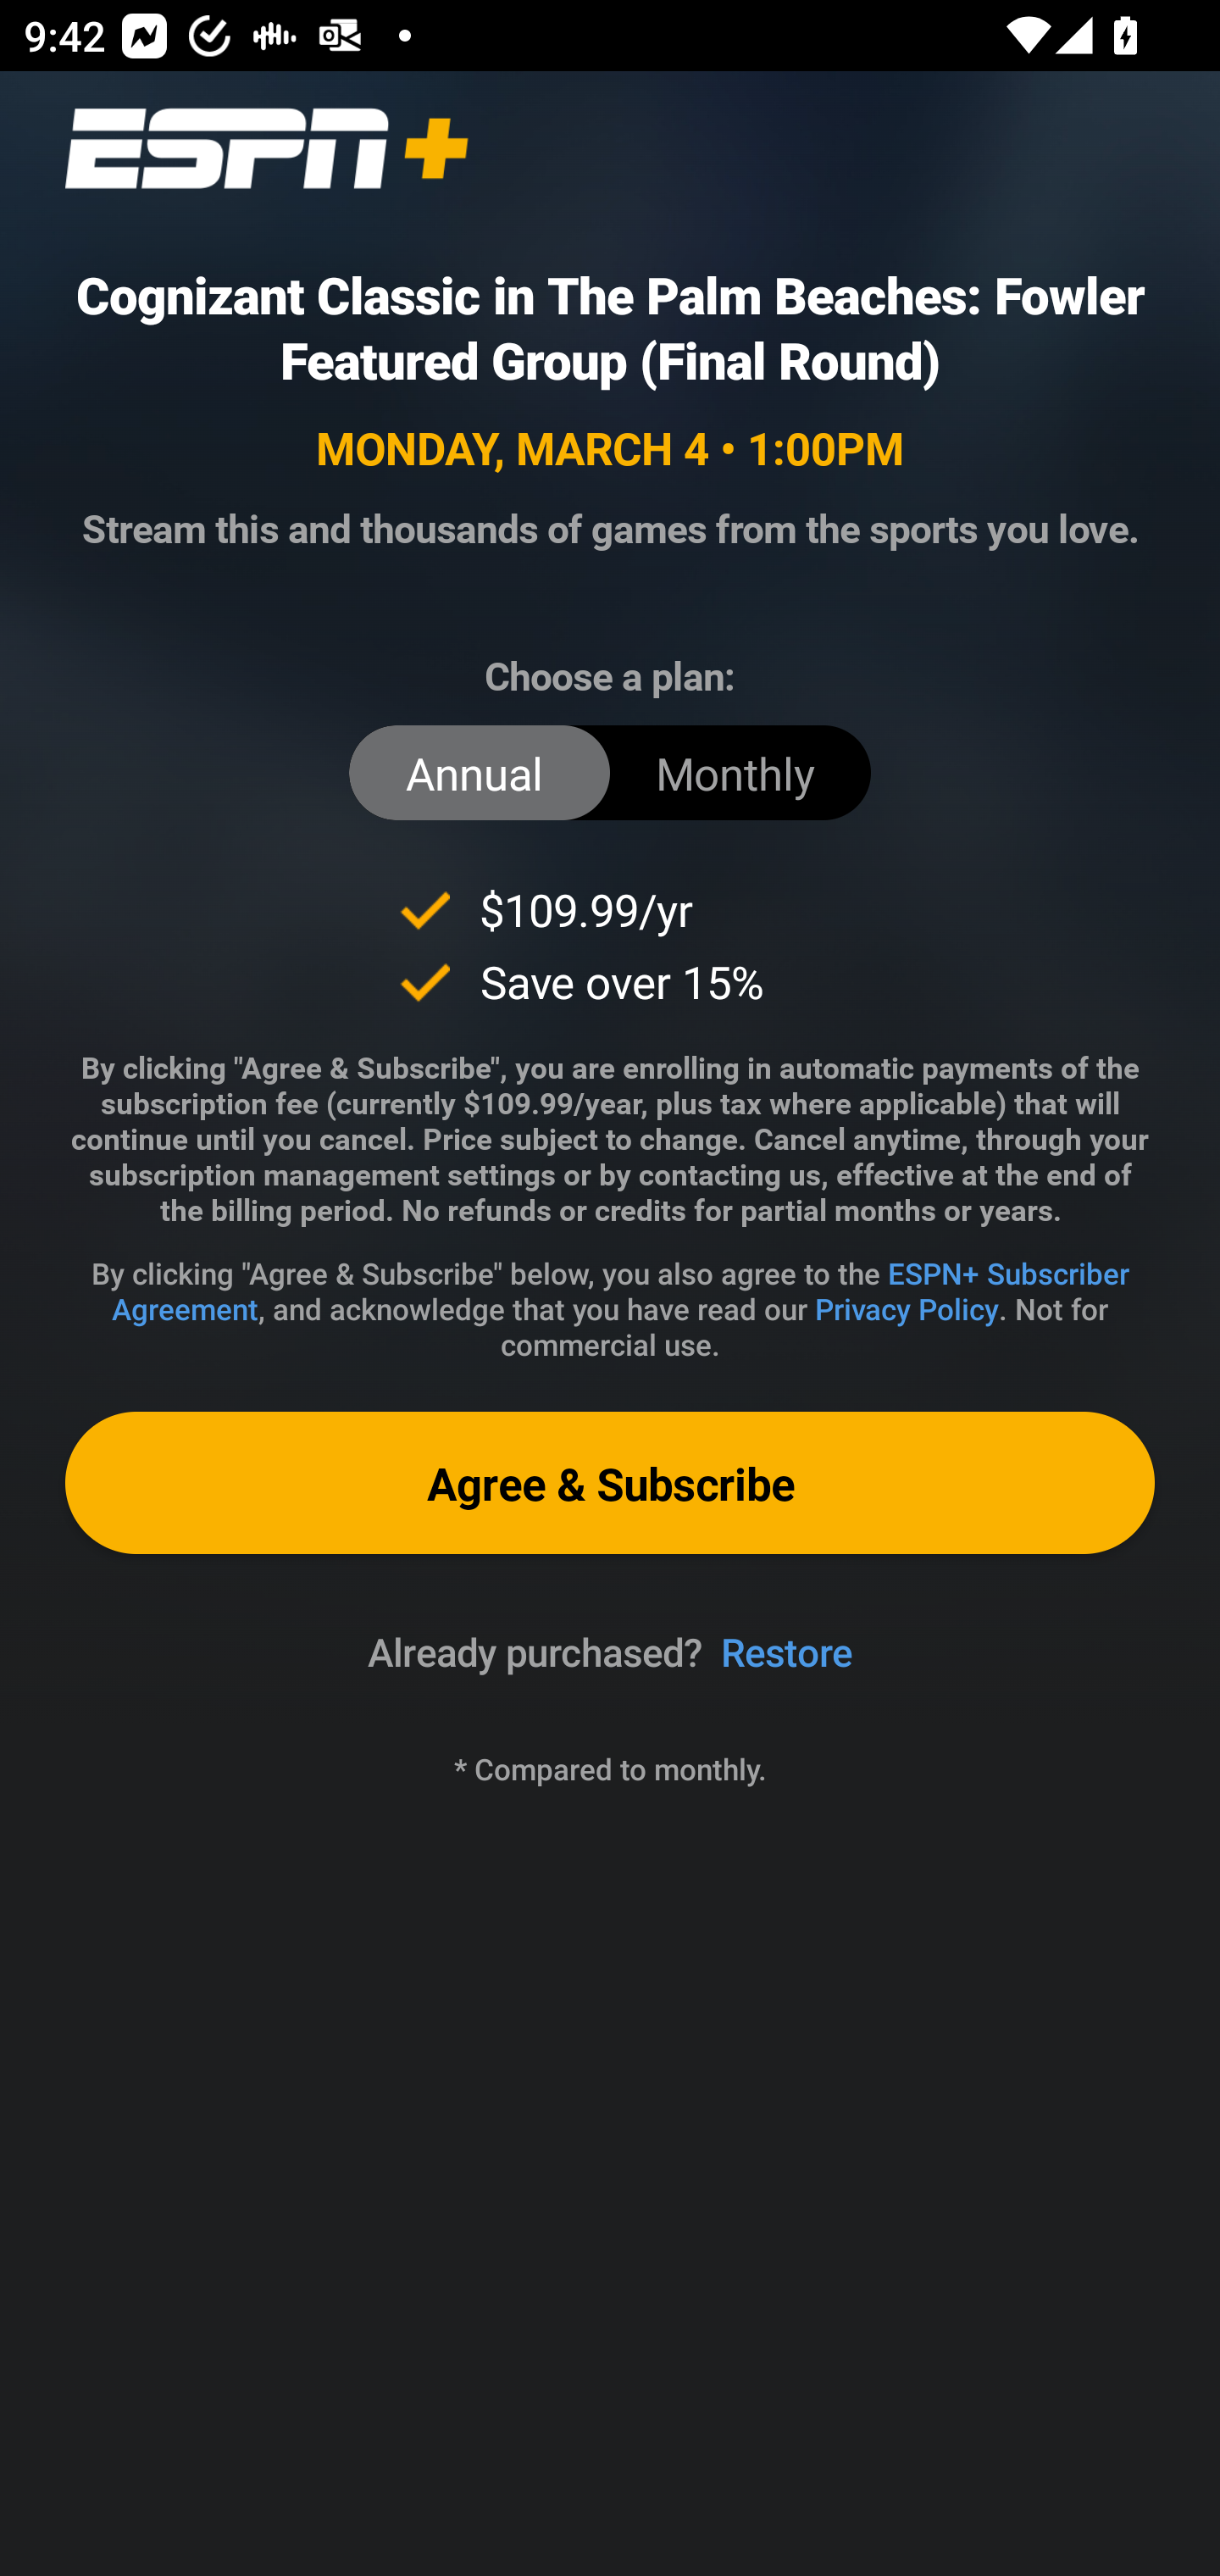 The image size is (1220, 2576). What do you see at coordinates (610, 1482) in the screenshot?
I see `Agree & Subscribe` at bounding box center [610, 1482].